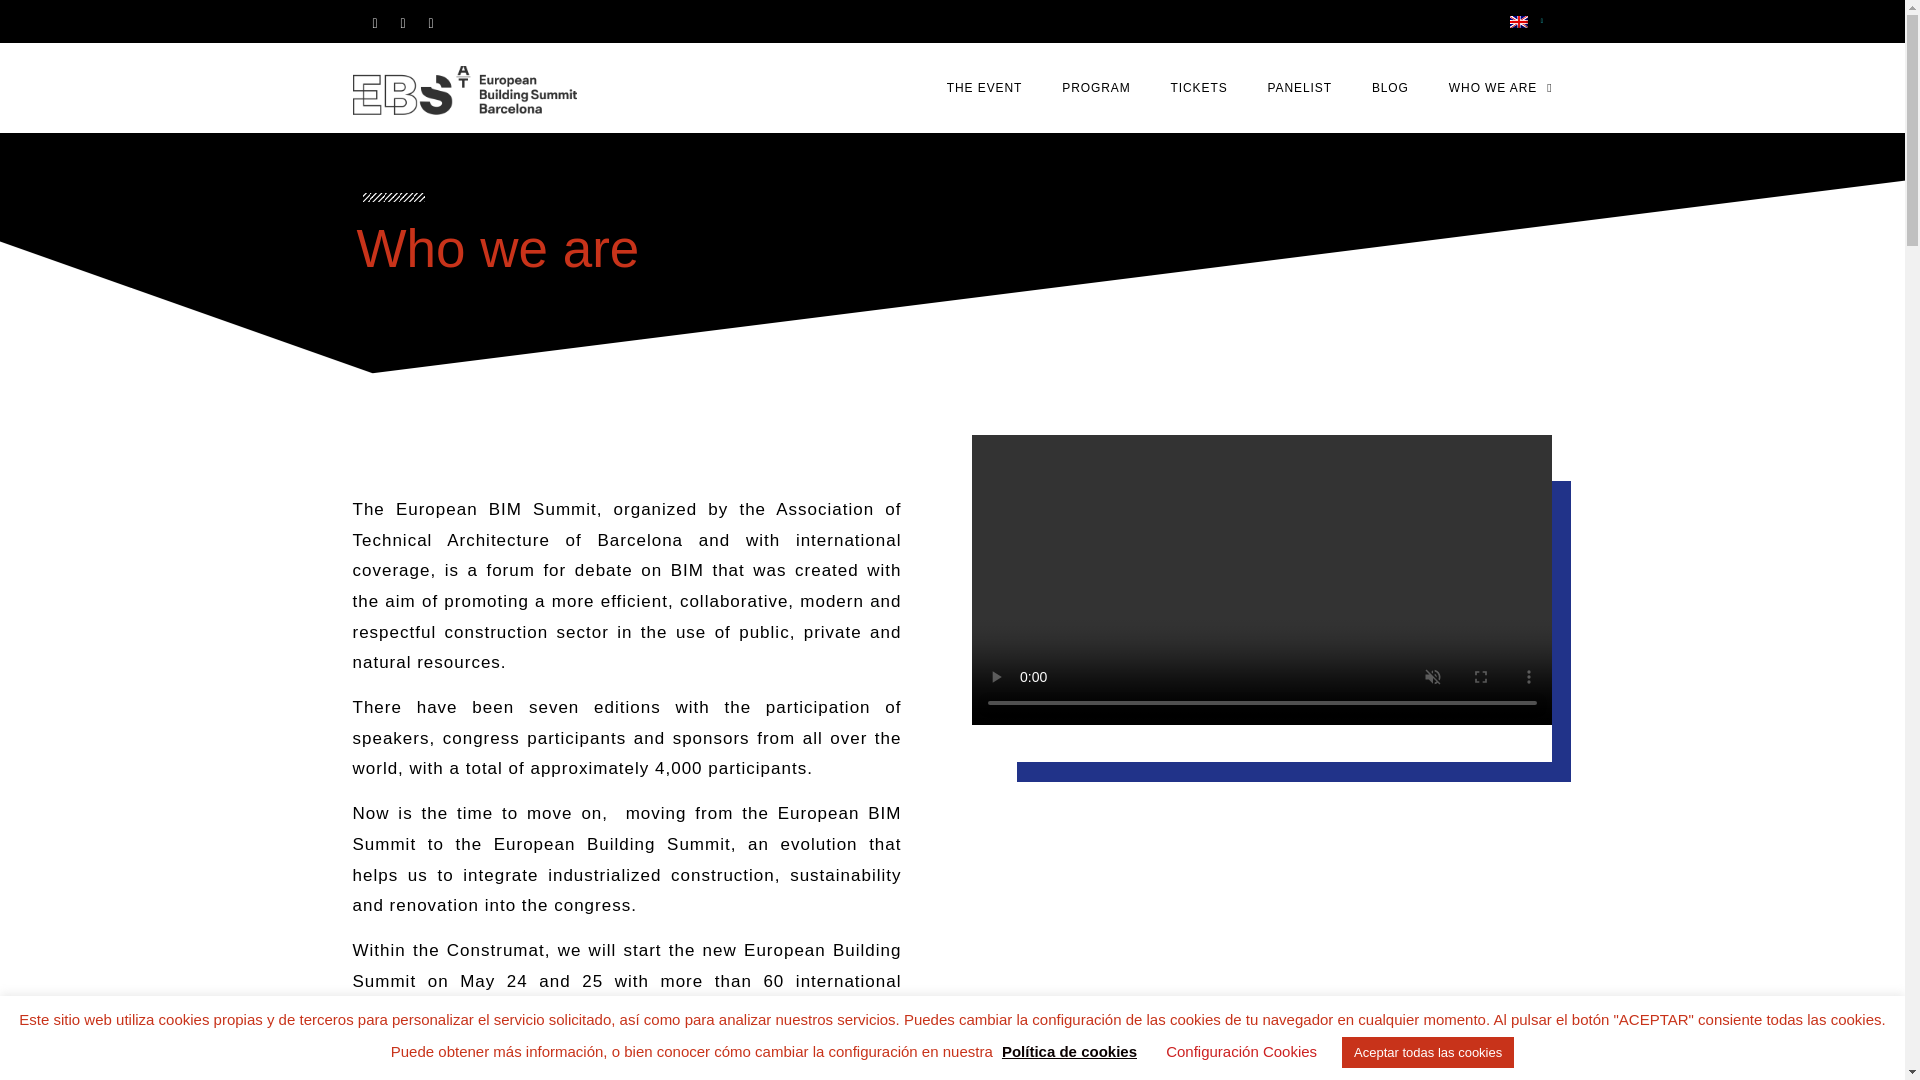 Image resolution: width=1920 pixels, height=1080 pixels. Describe the element at coordinates (1096, 88) in the screenshot. I see `PROGRAM` at that location.